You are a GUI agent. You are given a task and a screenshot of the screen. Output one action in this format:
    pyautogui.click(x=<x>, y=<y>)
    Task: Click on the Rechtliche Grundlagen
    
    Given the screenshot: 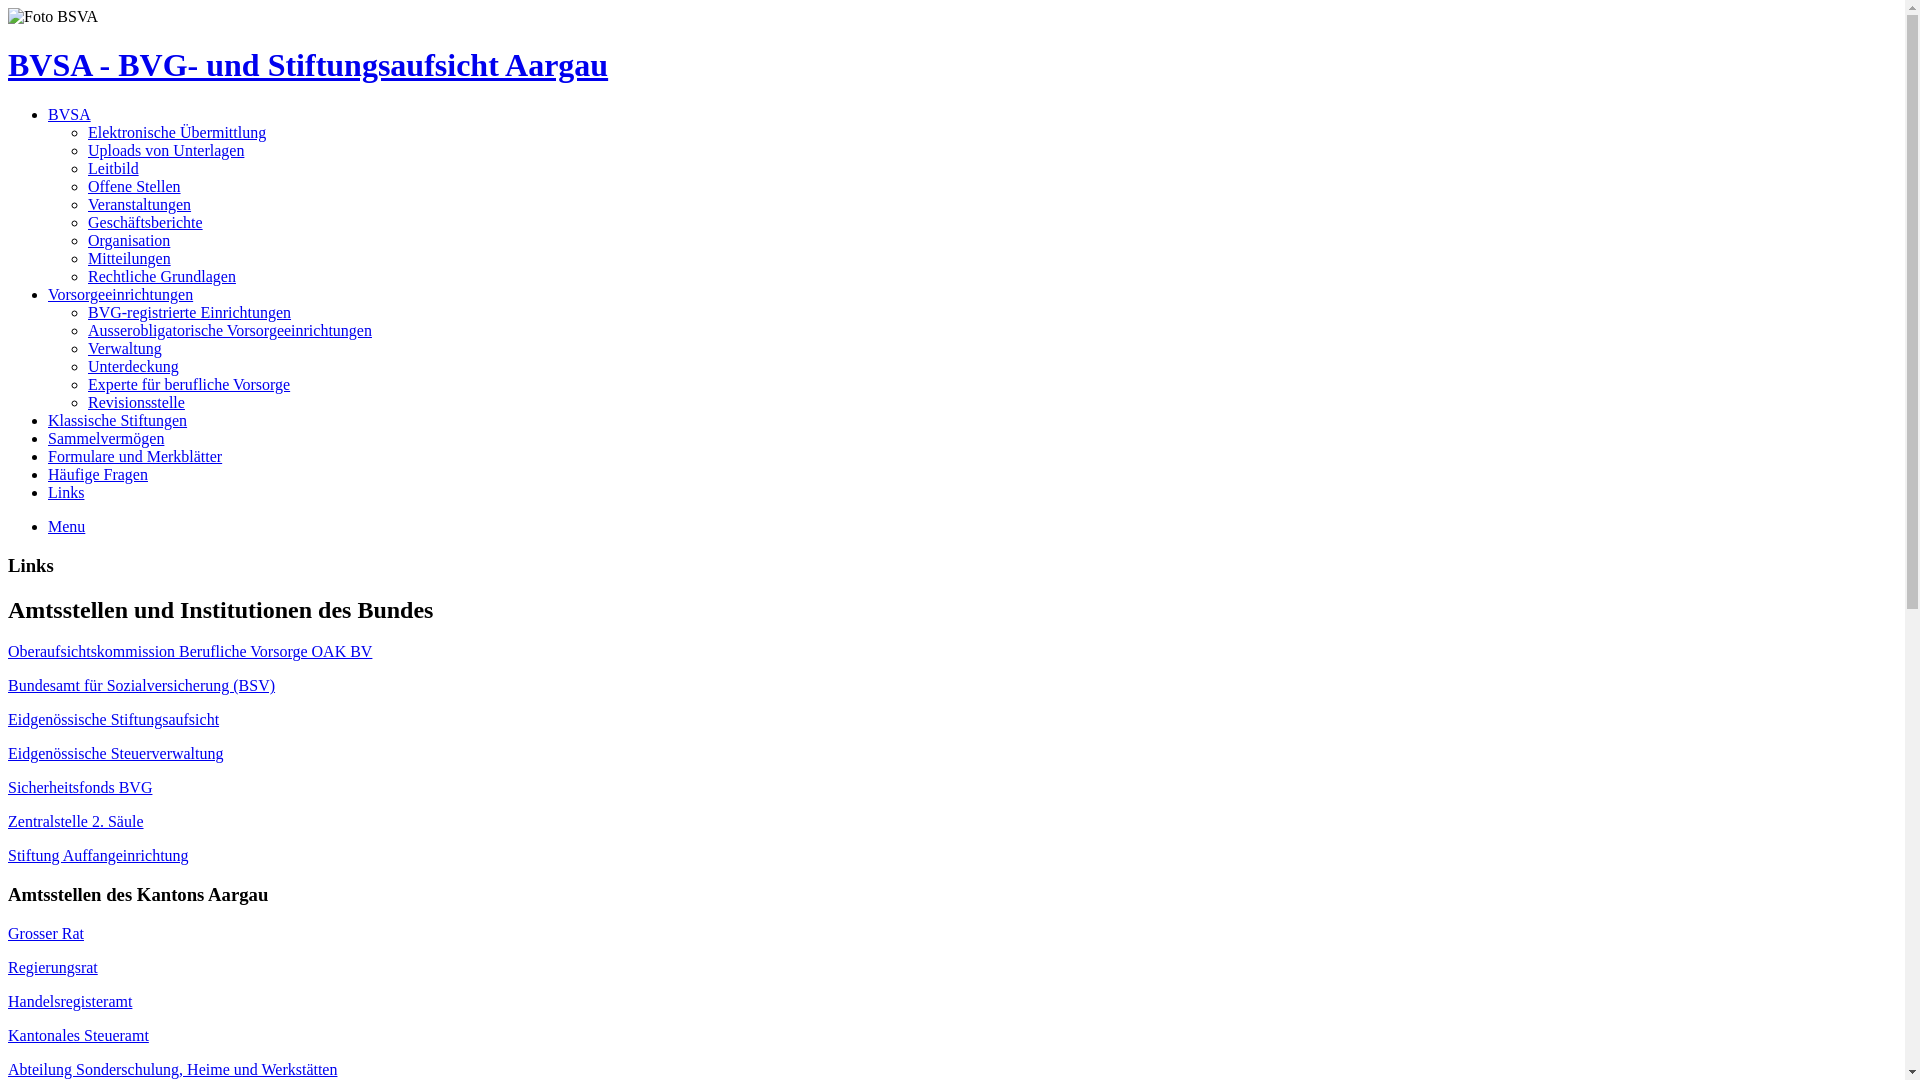 What is the action you would take?
    pyautogui.click(x=162, y=276)
    